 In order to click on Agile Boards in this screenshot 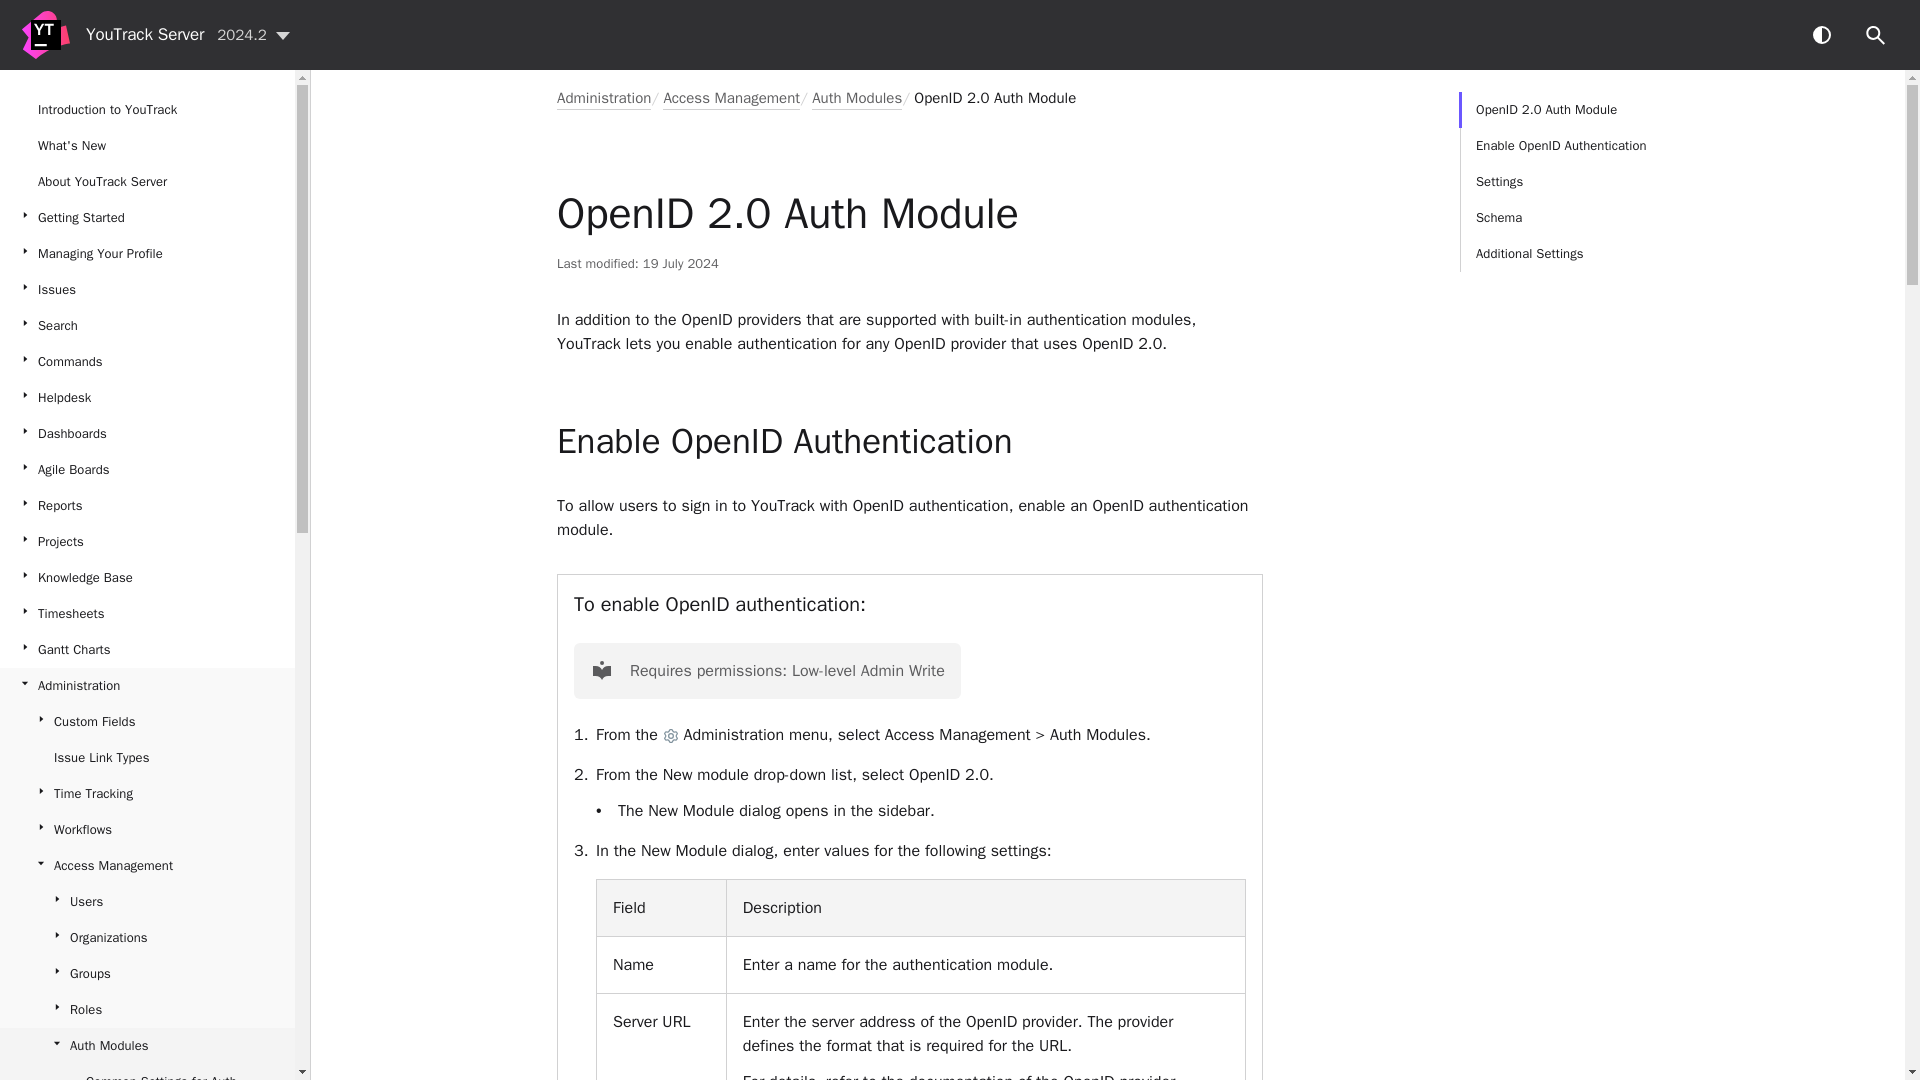, I will do `click(148, 470)`.